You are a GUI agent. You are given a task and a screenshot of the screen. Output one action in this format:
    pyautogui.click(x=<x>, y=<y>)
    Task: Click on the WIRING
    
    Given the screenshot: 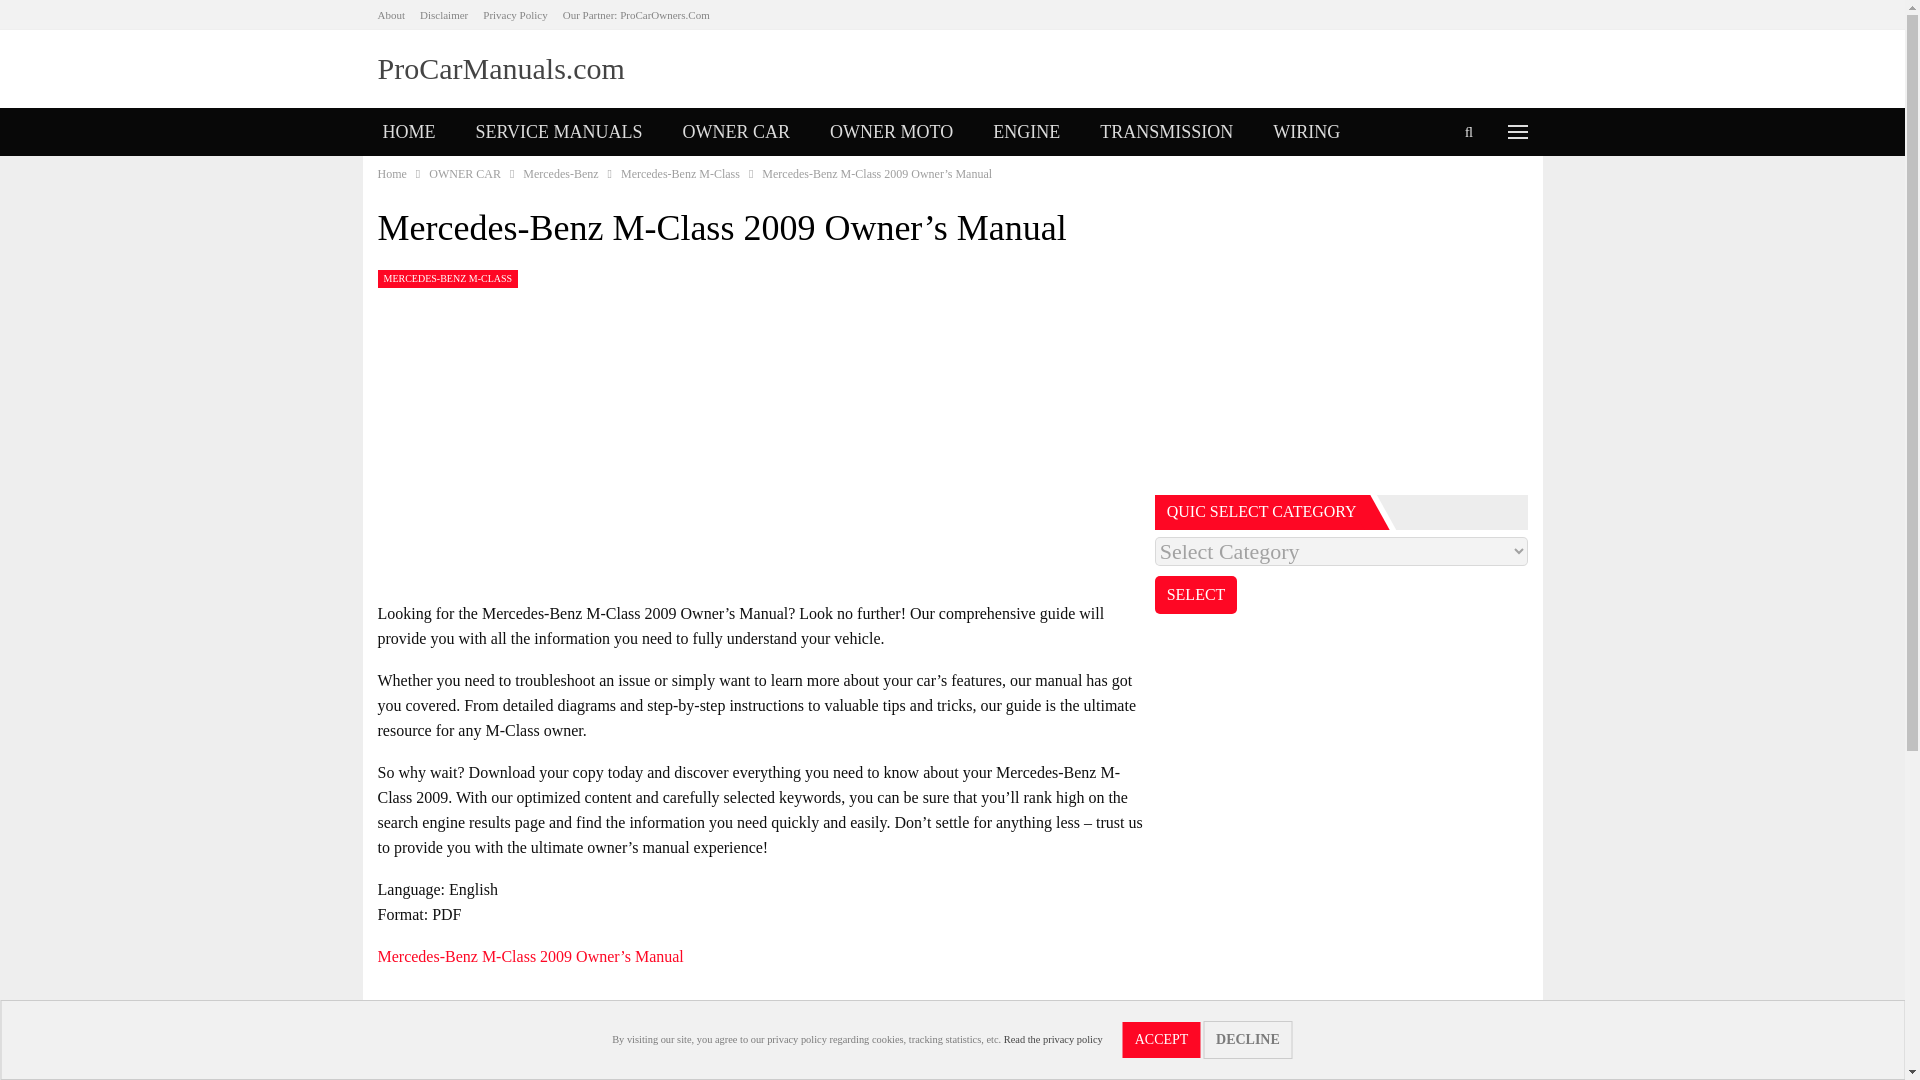 What is the action you would take?
    pyautogui.click(x=1306, y=132)
    